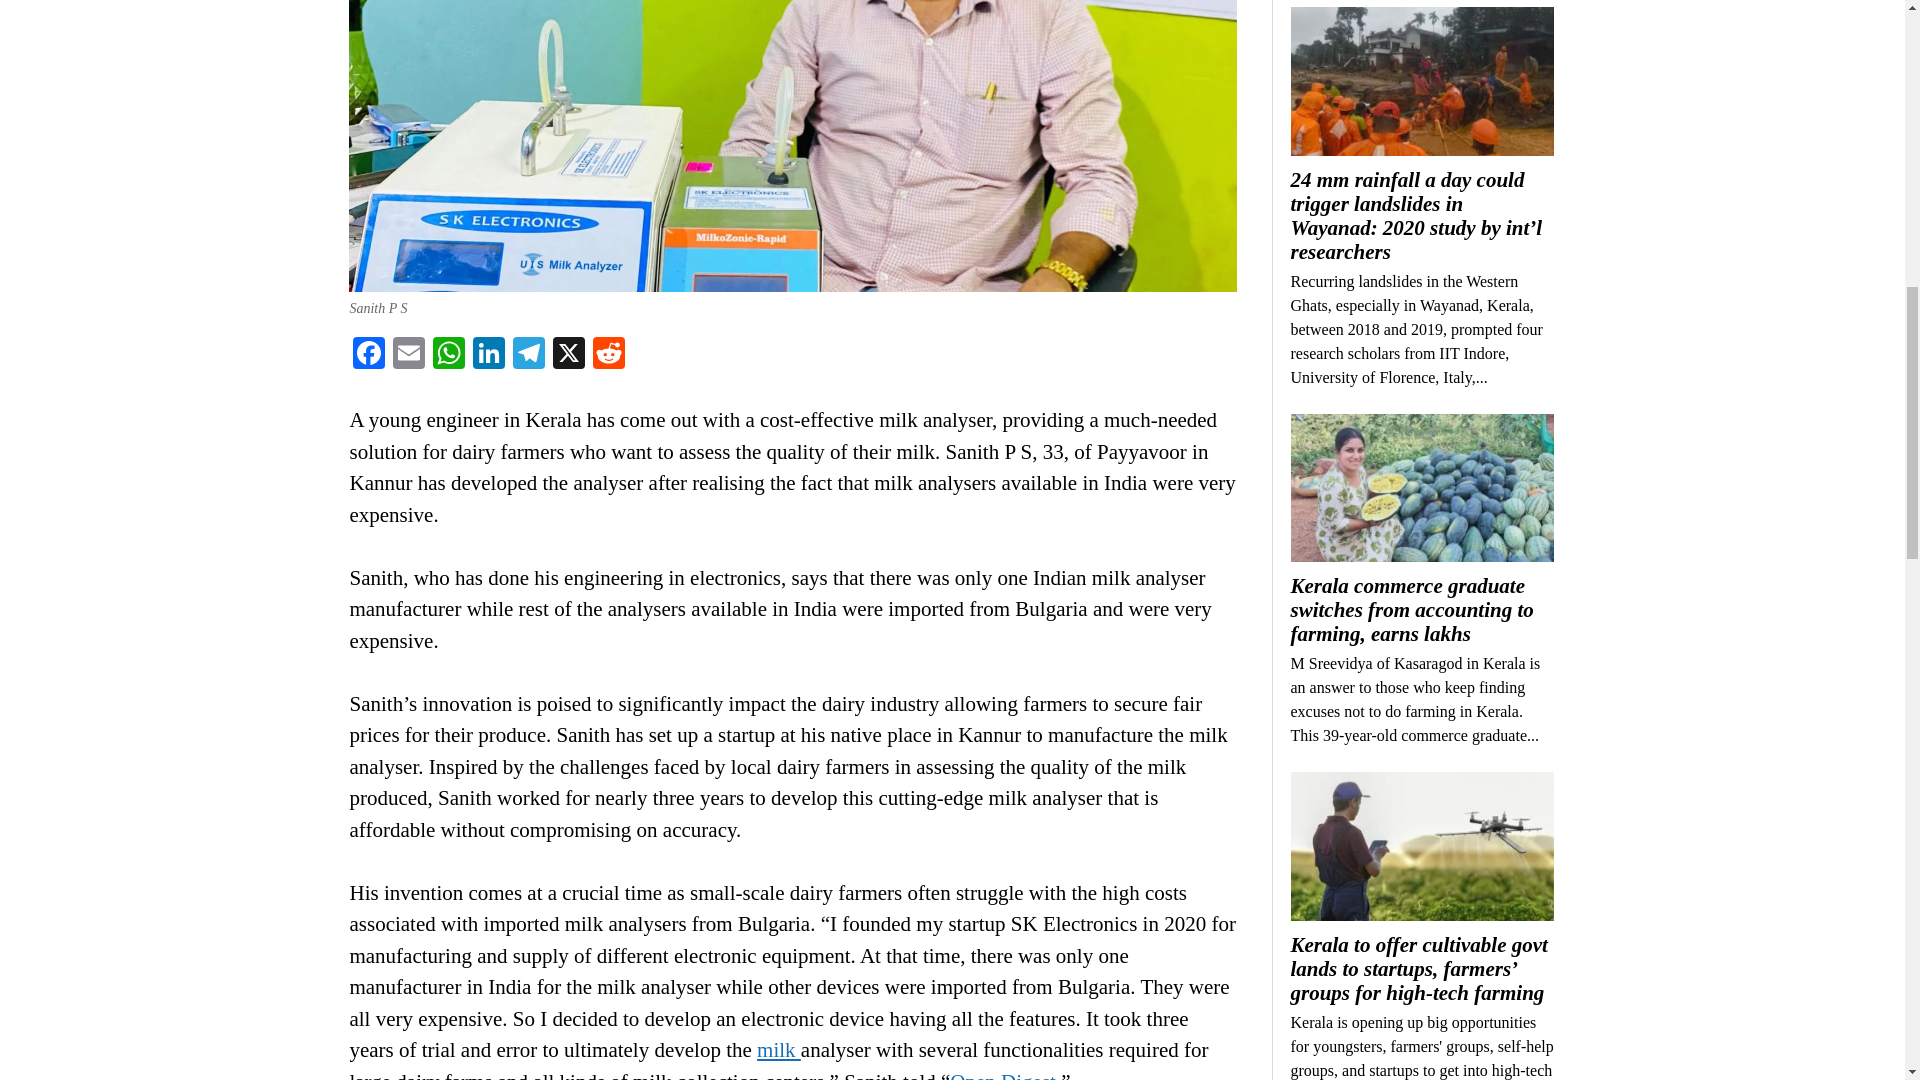  I want to click on Telegram, so click(528, 354).